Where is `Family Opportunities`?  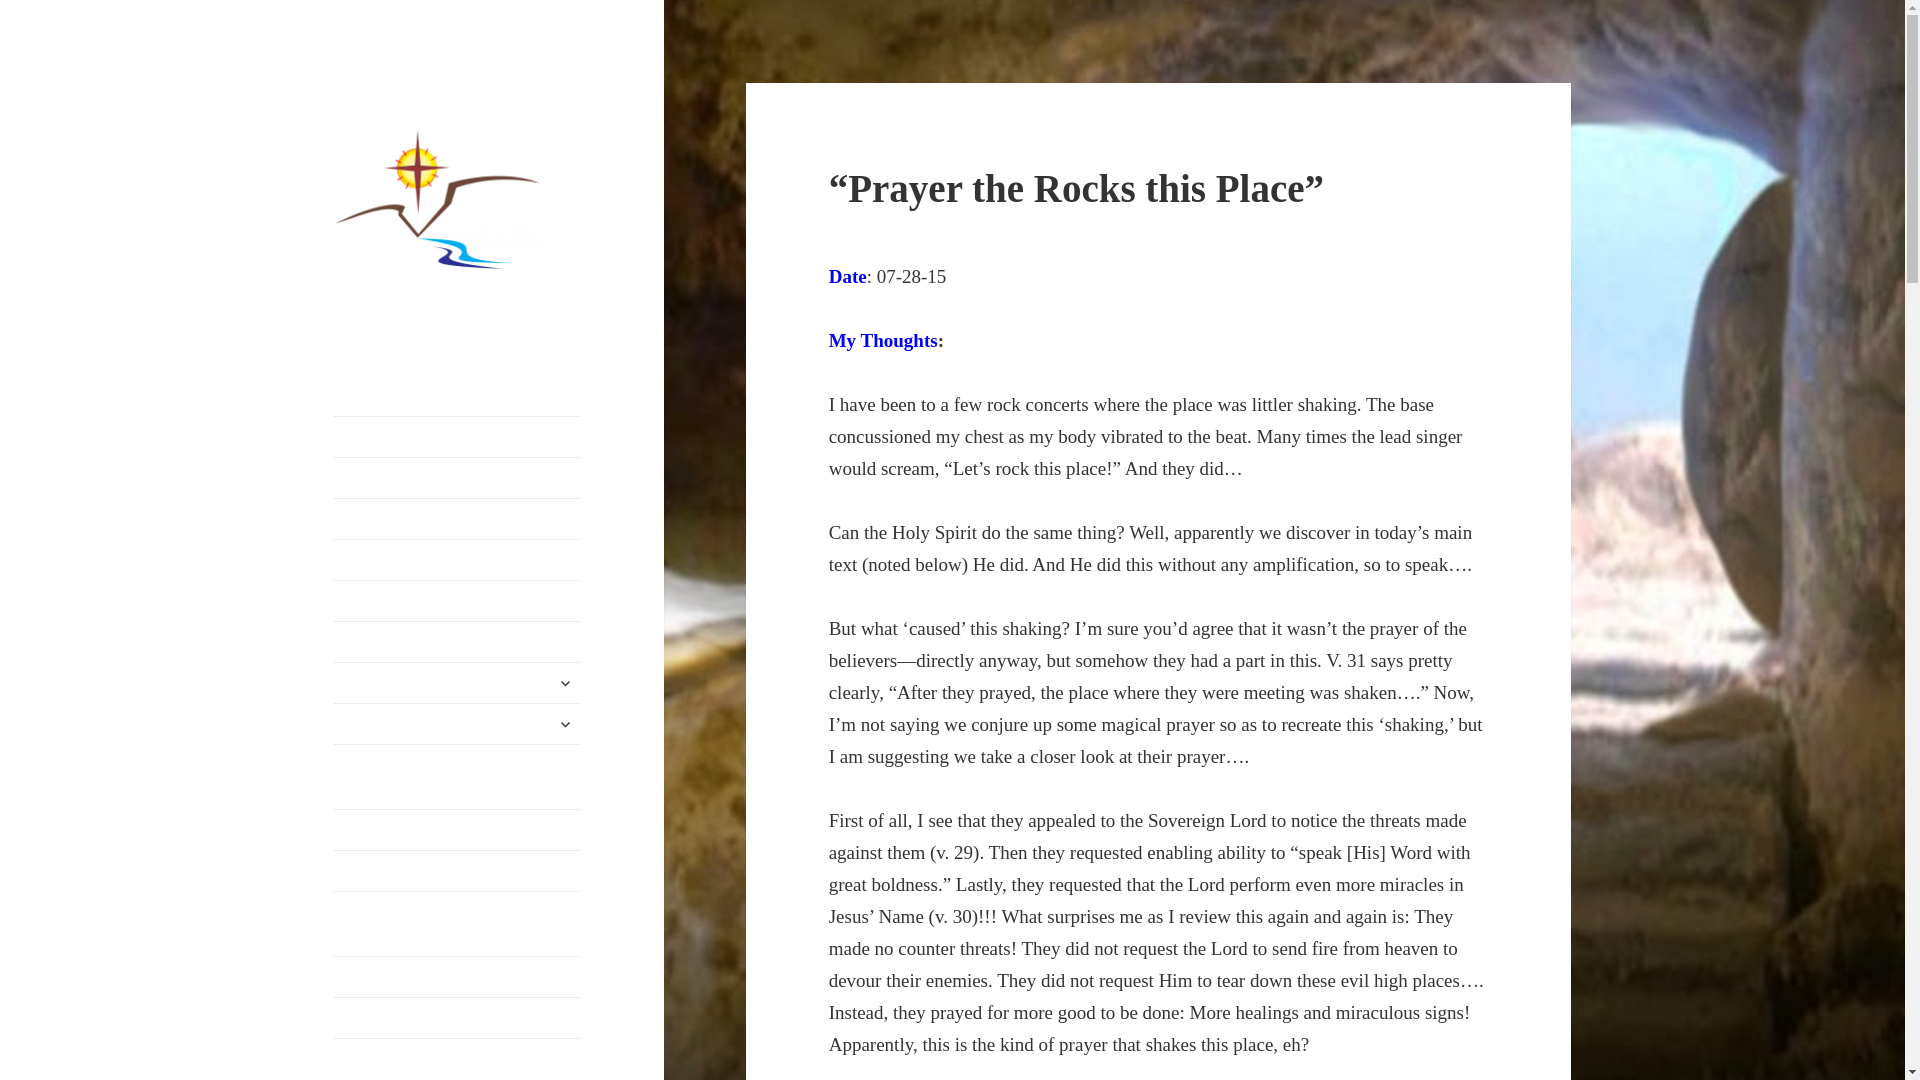
Family Opportunities is located at coordinates (458, 724).